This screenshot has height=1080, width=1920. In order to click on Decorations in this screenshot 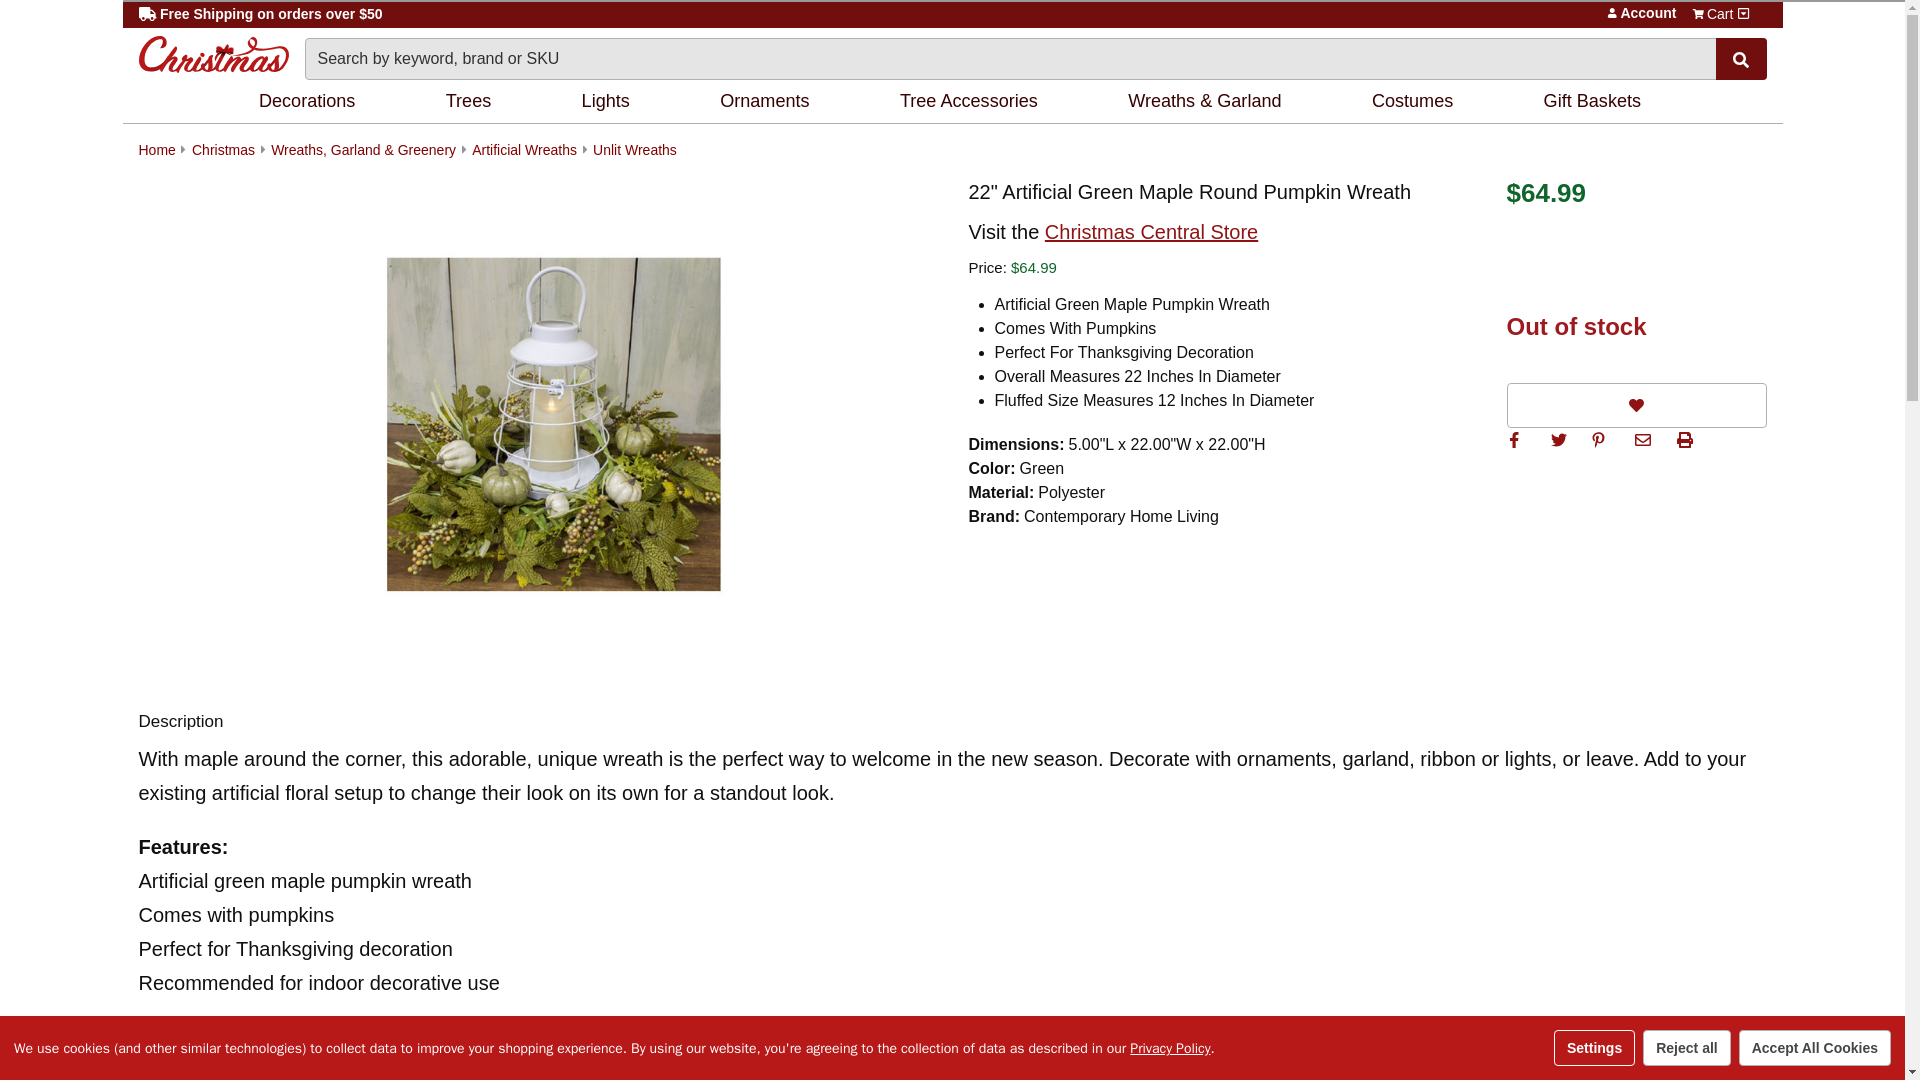, I will do `click(310, 102)`.